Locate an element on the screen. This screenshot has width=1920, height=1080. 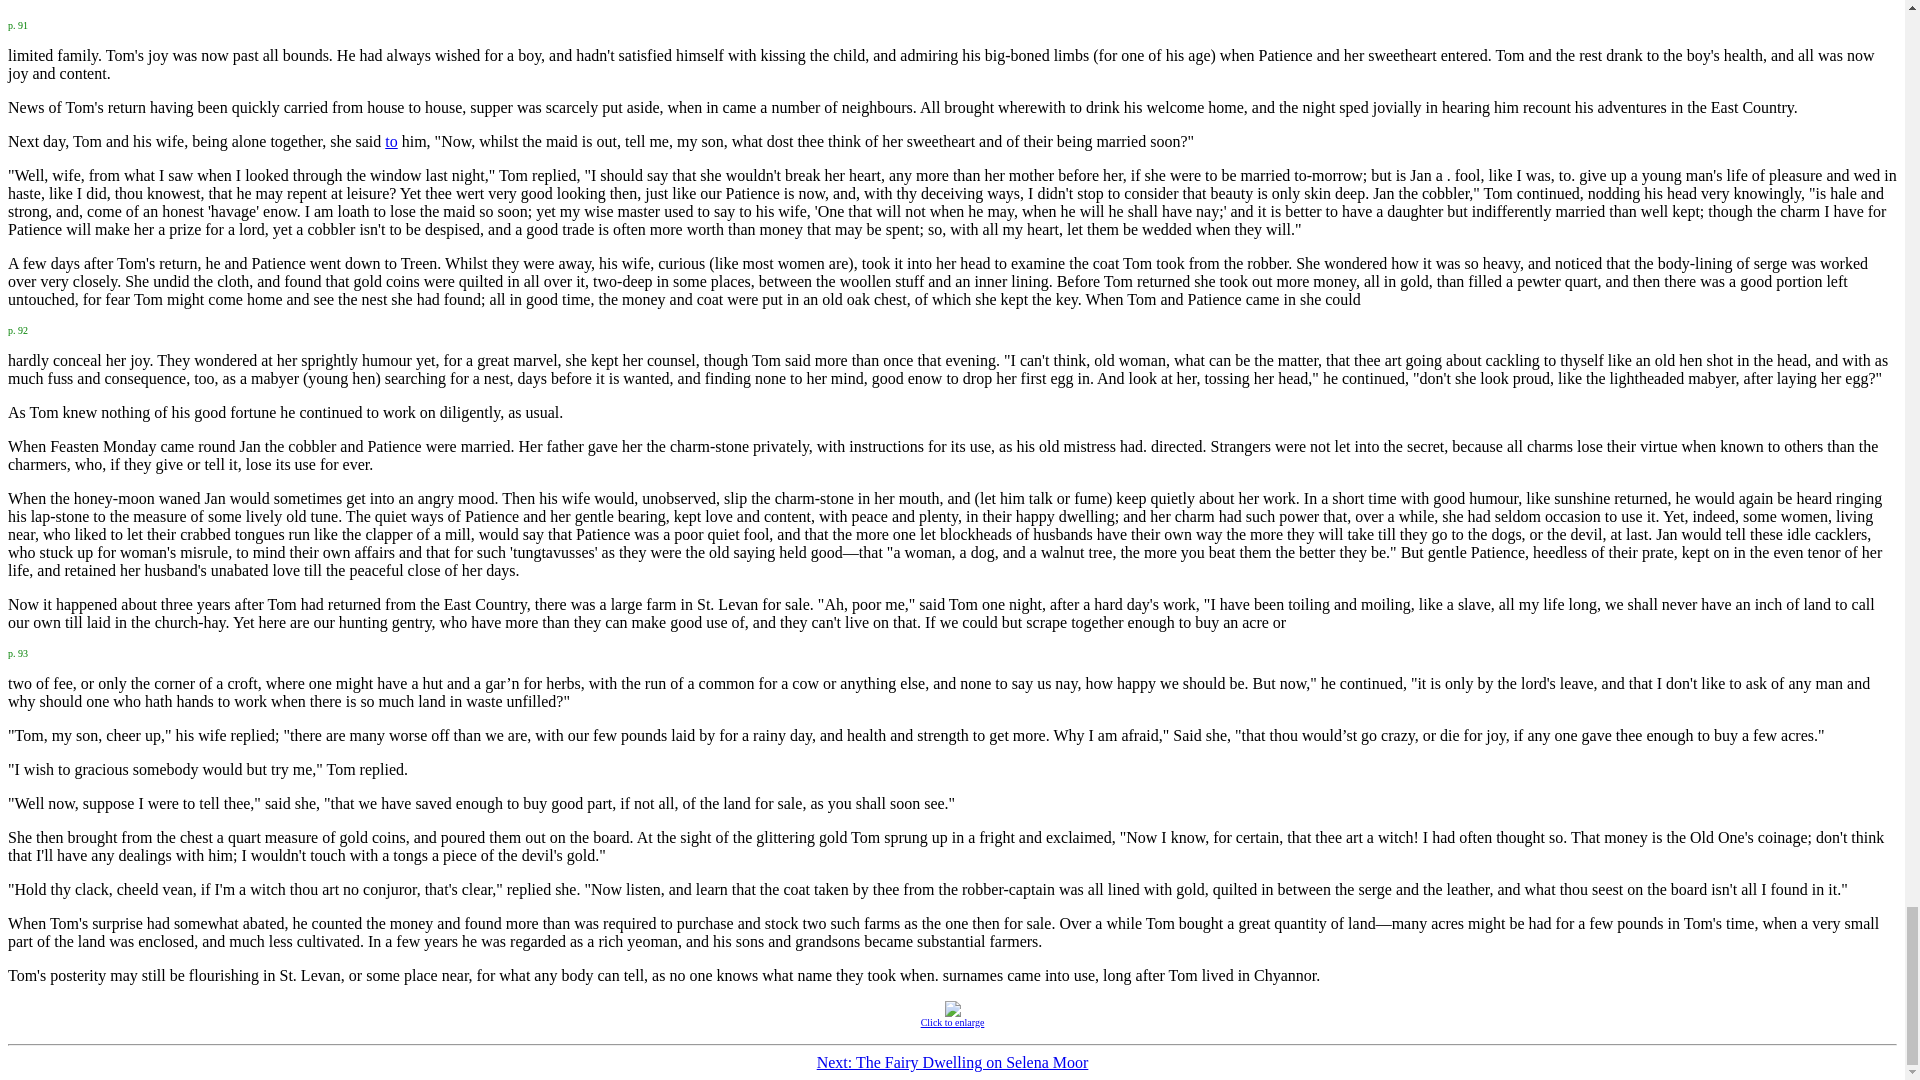
Next: The Fairy Dwelling on Selena Moor is located at coordinates (952, 1062).